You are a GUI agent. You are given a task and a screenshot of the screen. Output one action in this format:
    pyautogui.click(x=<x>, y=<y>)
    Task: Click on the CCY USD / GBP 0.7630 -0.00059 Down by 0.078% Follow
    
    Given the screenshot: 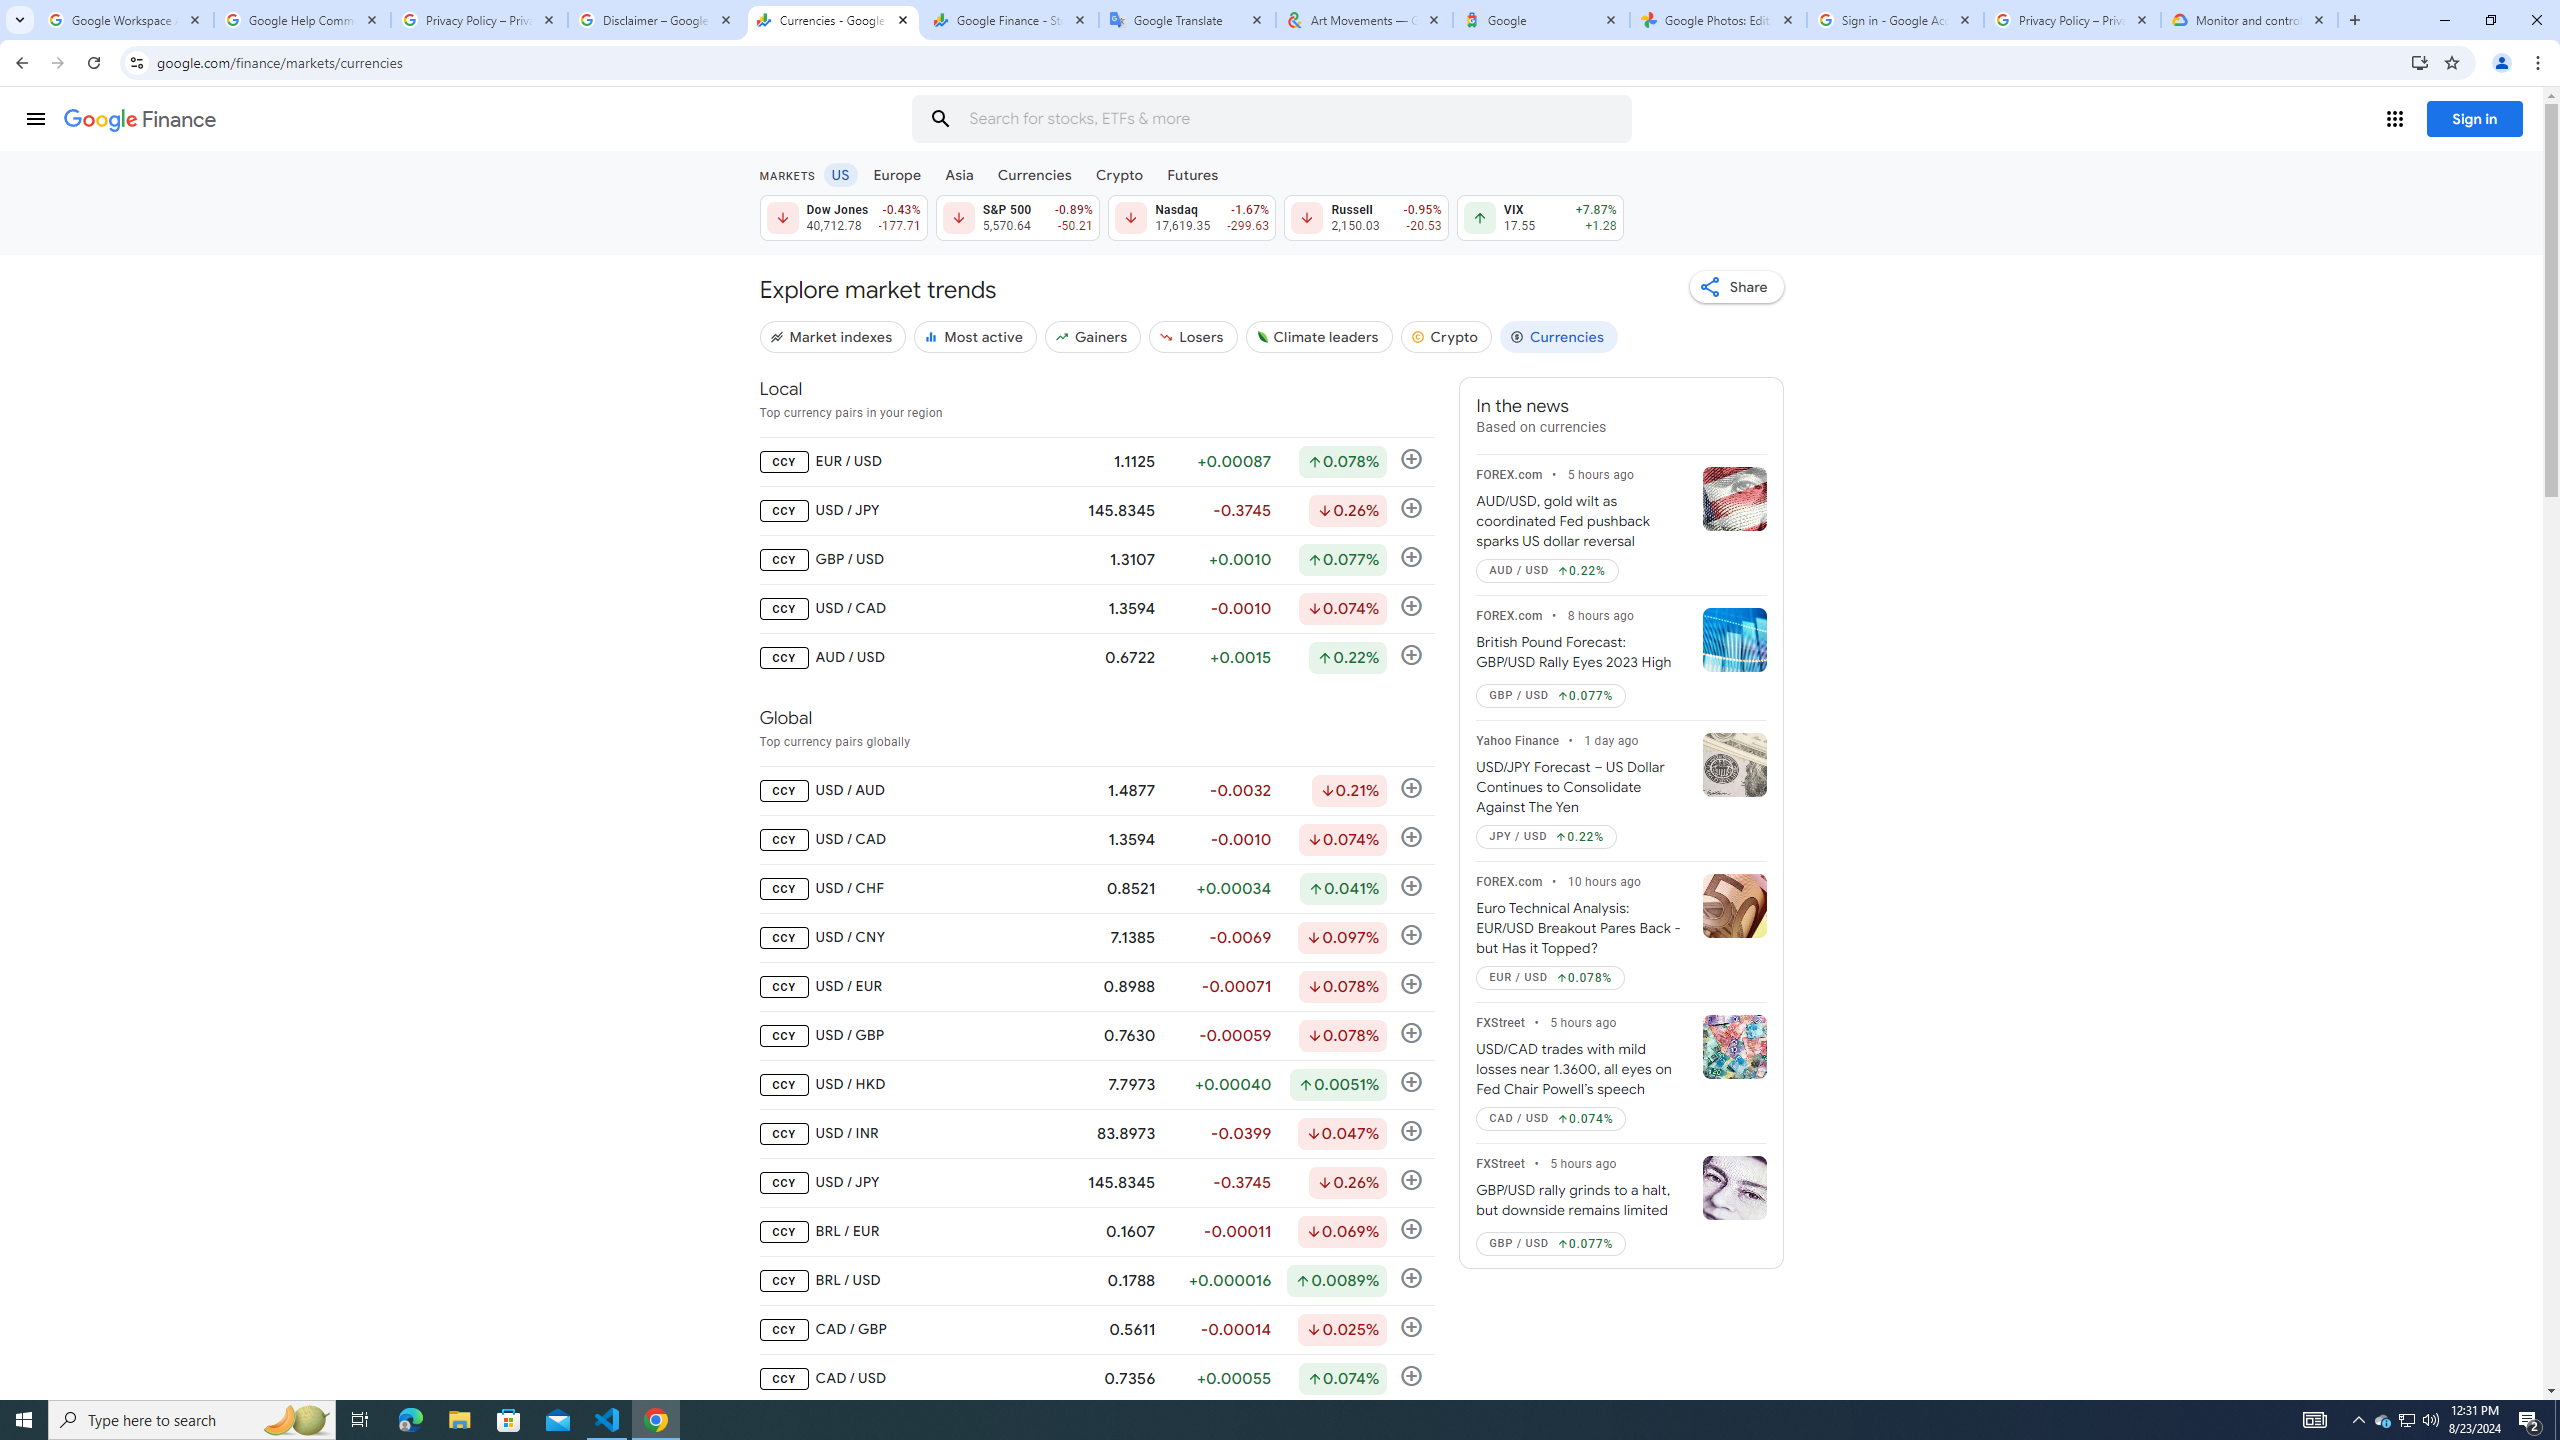 What is the action you would take?
    pyautogui.click(x=1096, y=1036)
    